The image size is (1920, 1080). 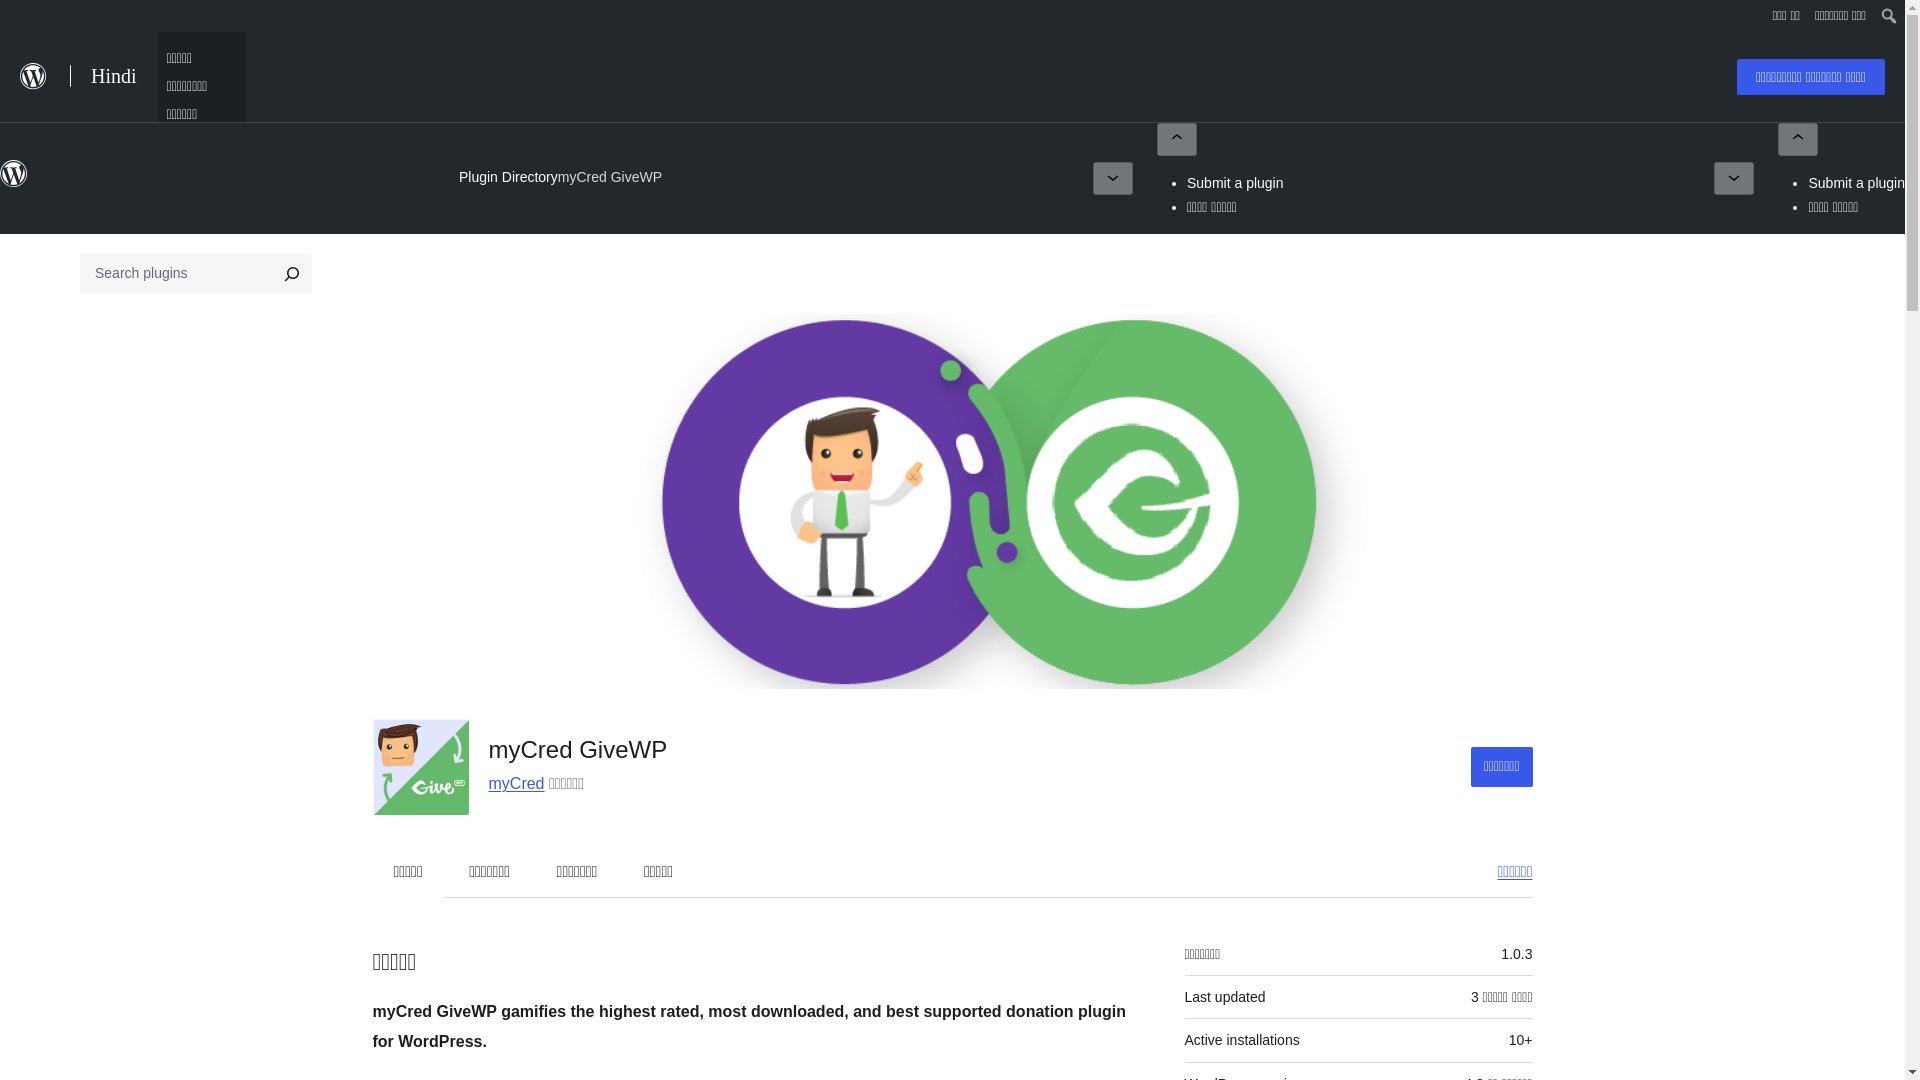 What do you see at coordinates (508, 176) in the screenshot?
I see `Plugin Directory` at bounding box center [508, 176].